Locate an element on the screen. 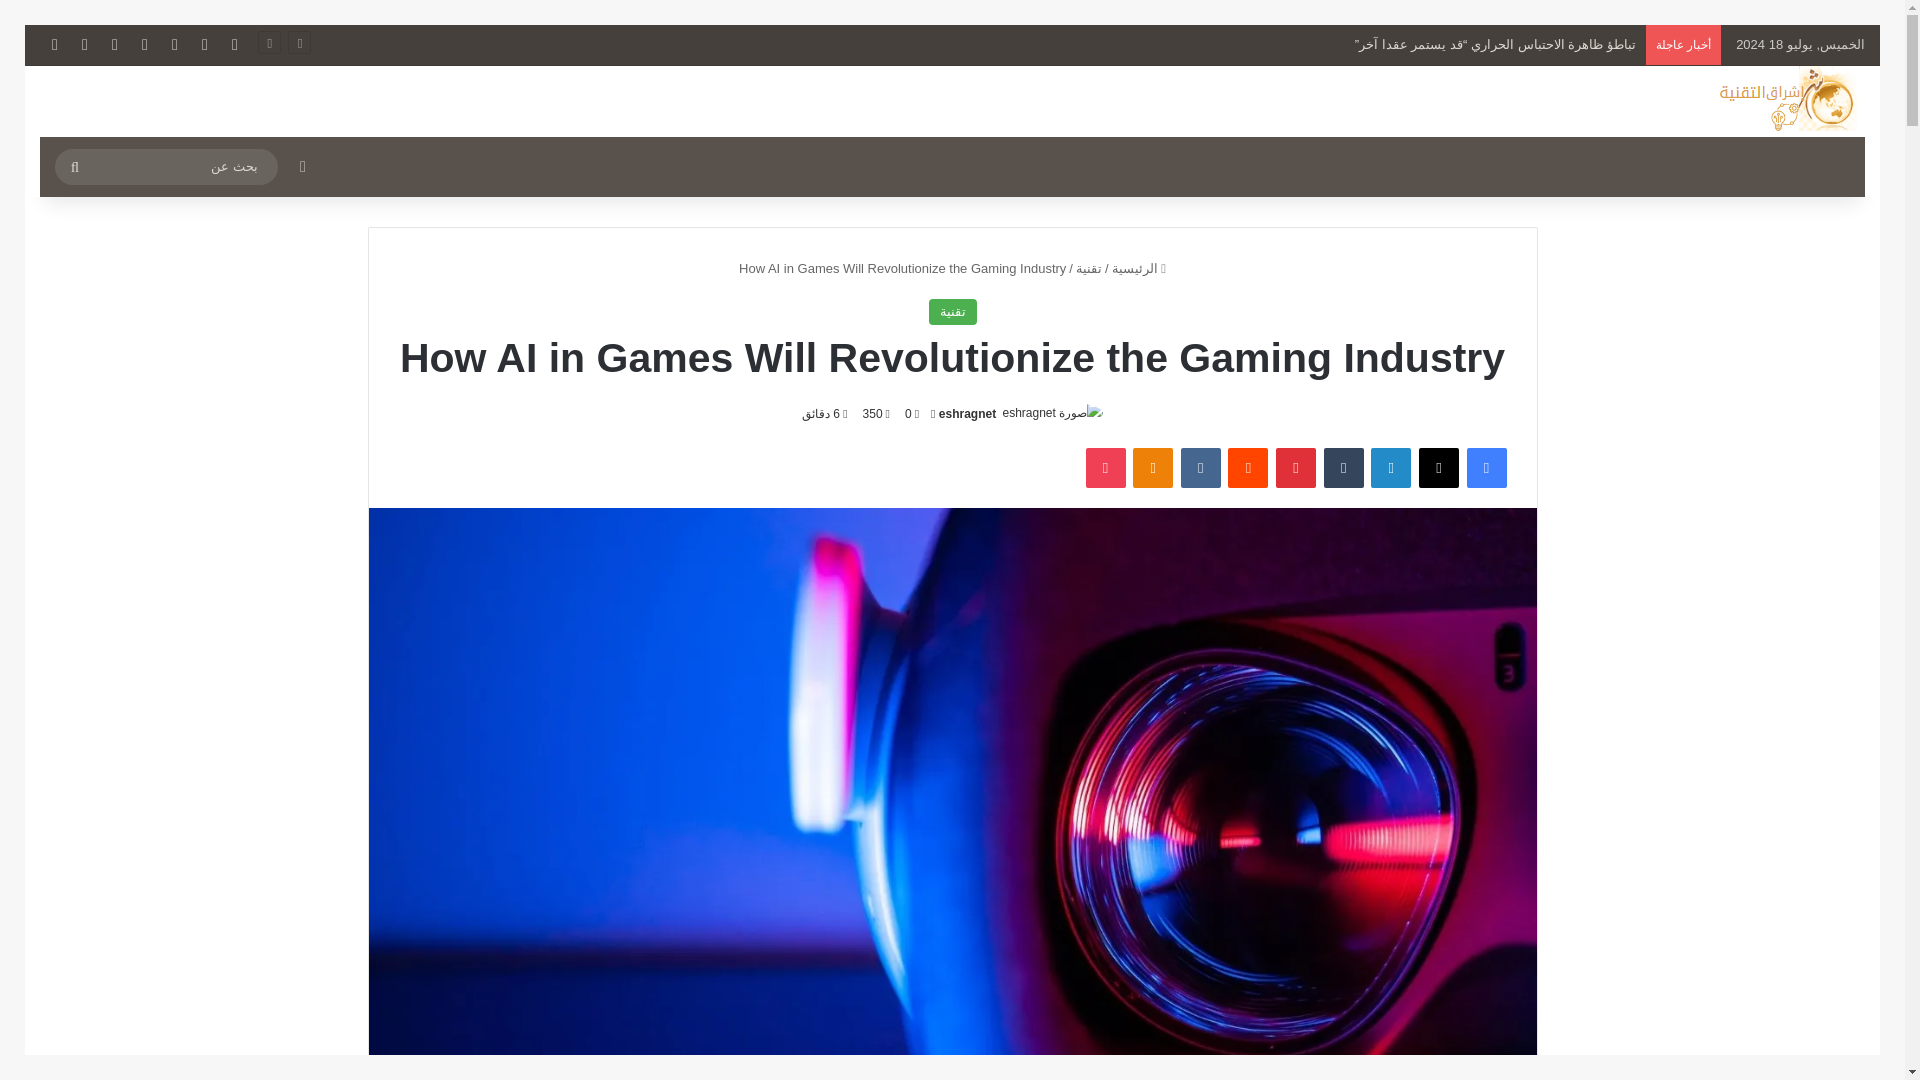 Image resolution: width=1920 pixels, height=1080 pixels. eshragnet is located at coordinates (967, 414).